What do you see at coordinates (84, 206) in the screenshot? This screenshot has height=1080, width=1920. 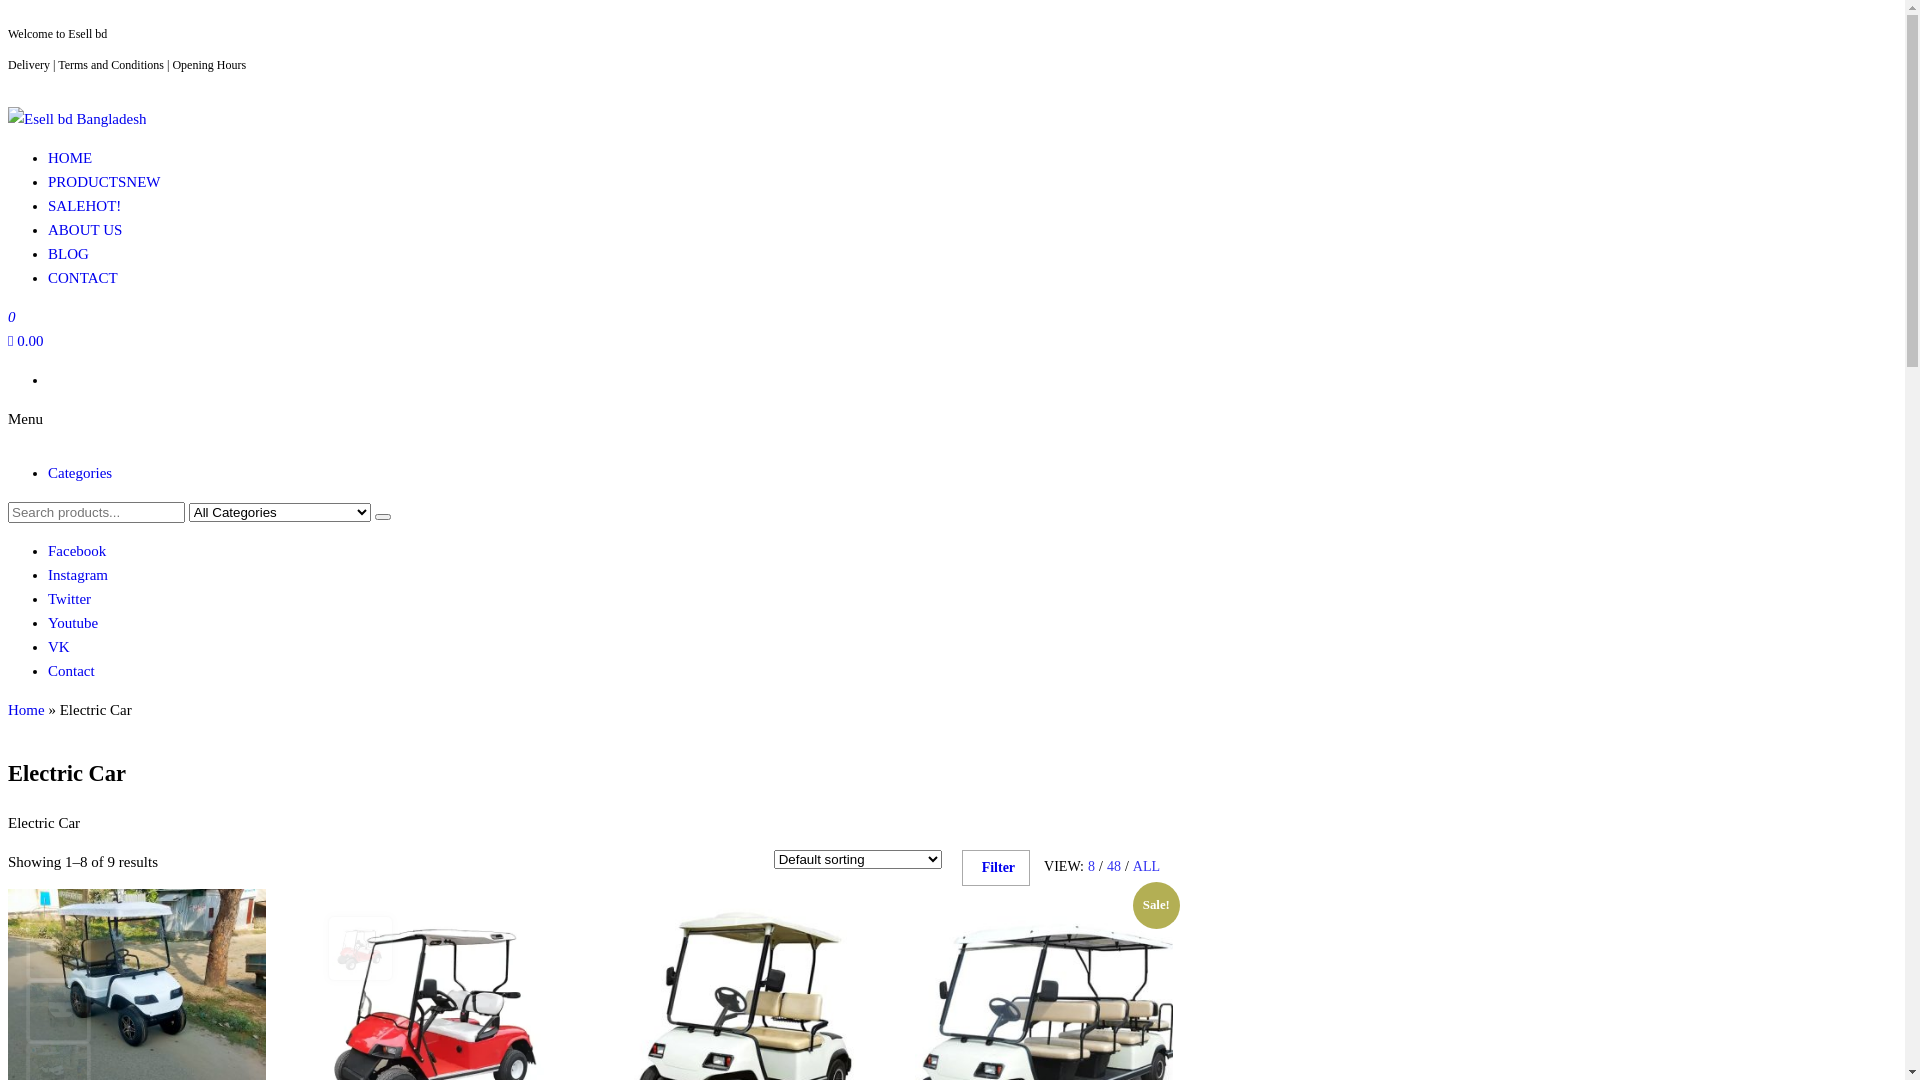 I see `SALEHOT!` at bounding box center [84, 206].